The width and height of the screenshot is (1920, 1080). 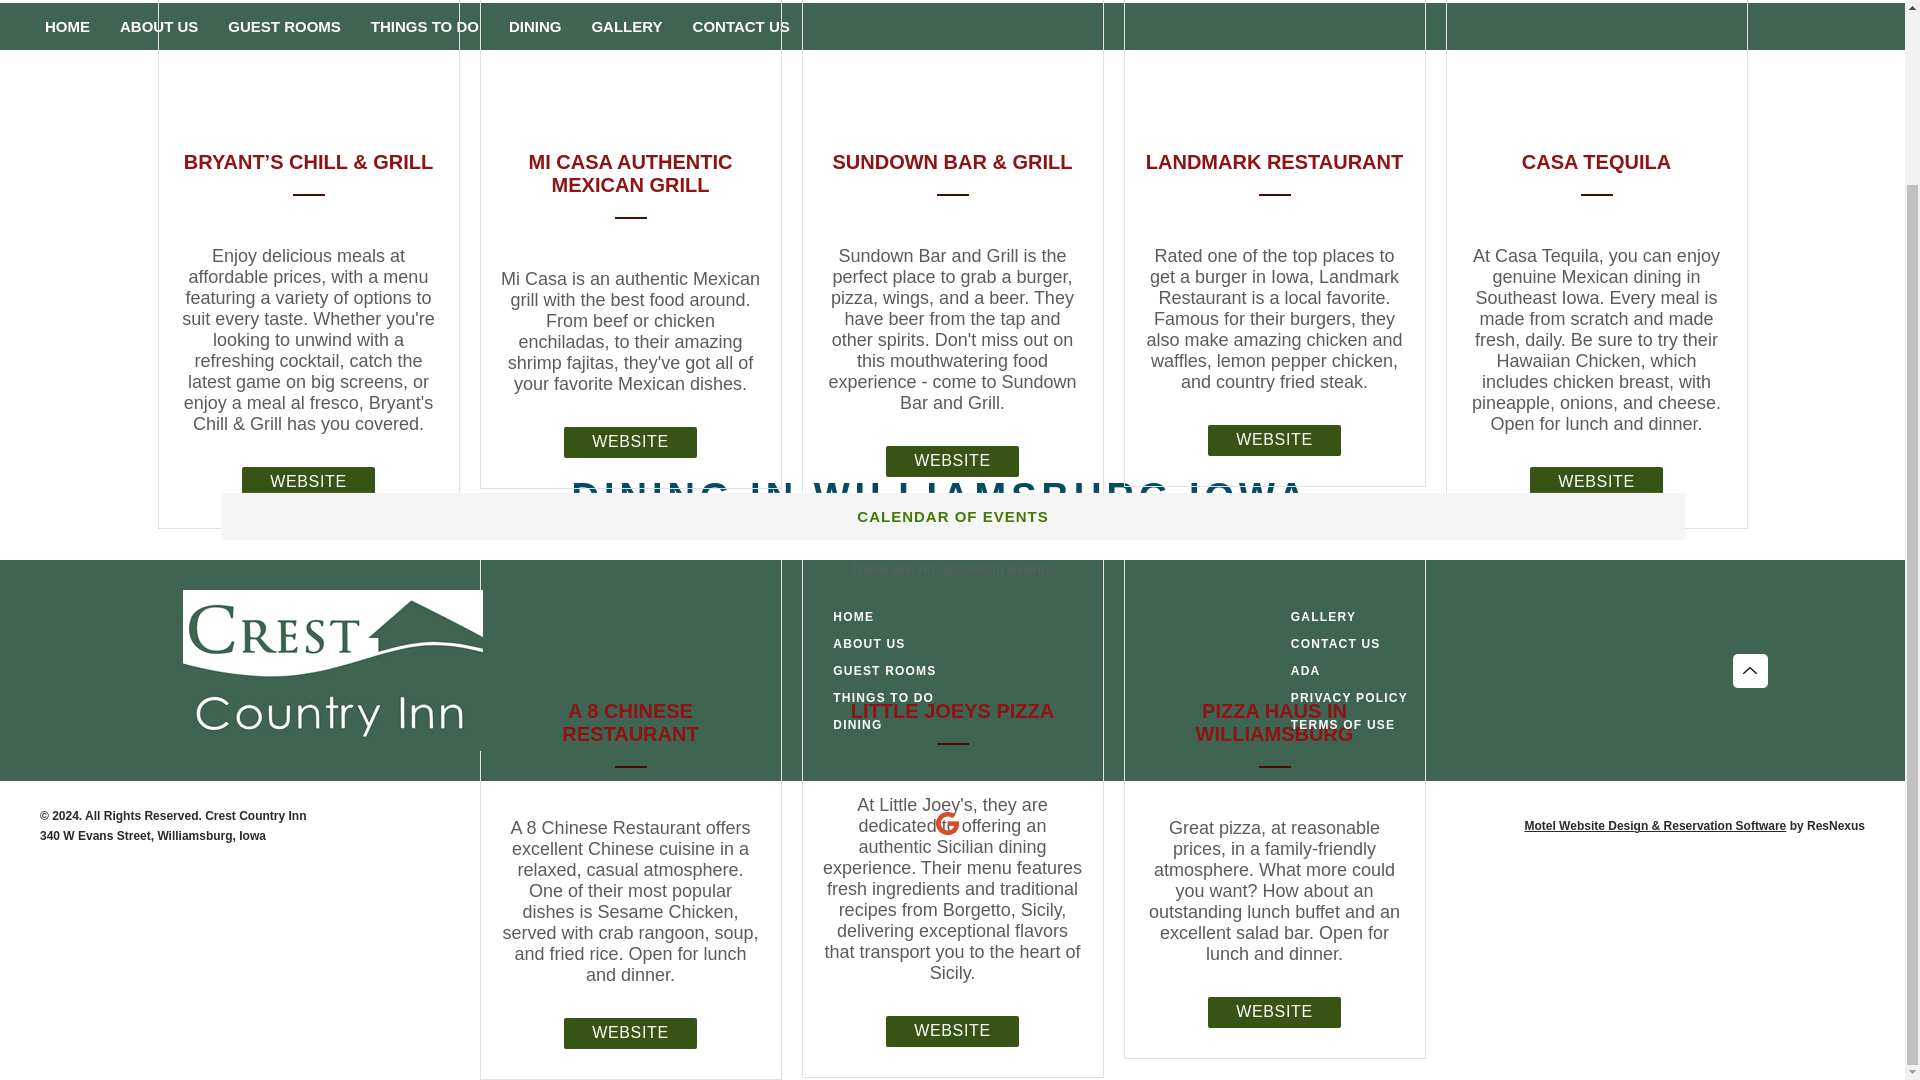 What do you see at coordinates (1322, 616) in the screenshot?
I see `GALLERY` at bounding box center [1322, 616].